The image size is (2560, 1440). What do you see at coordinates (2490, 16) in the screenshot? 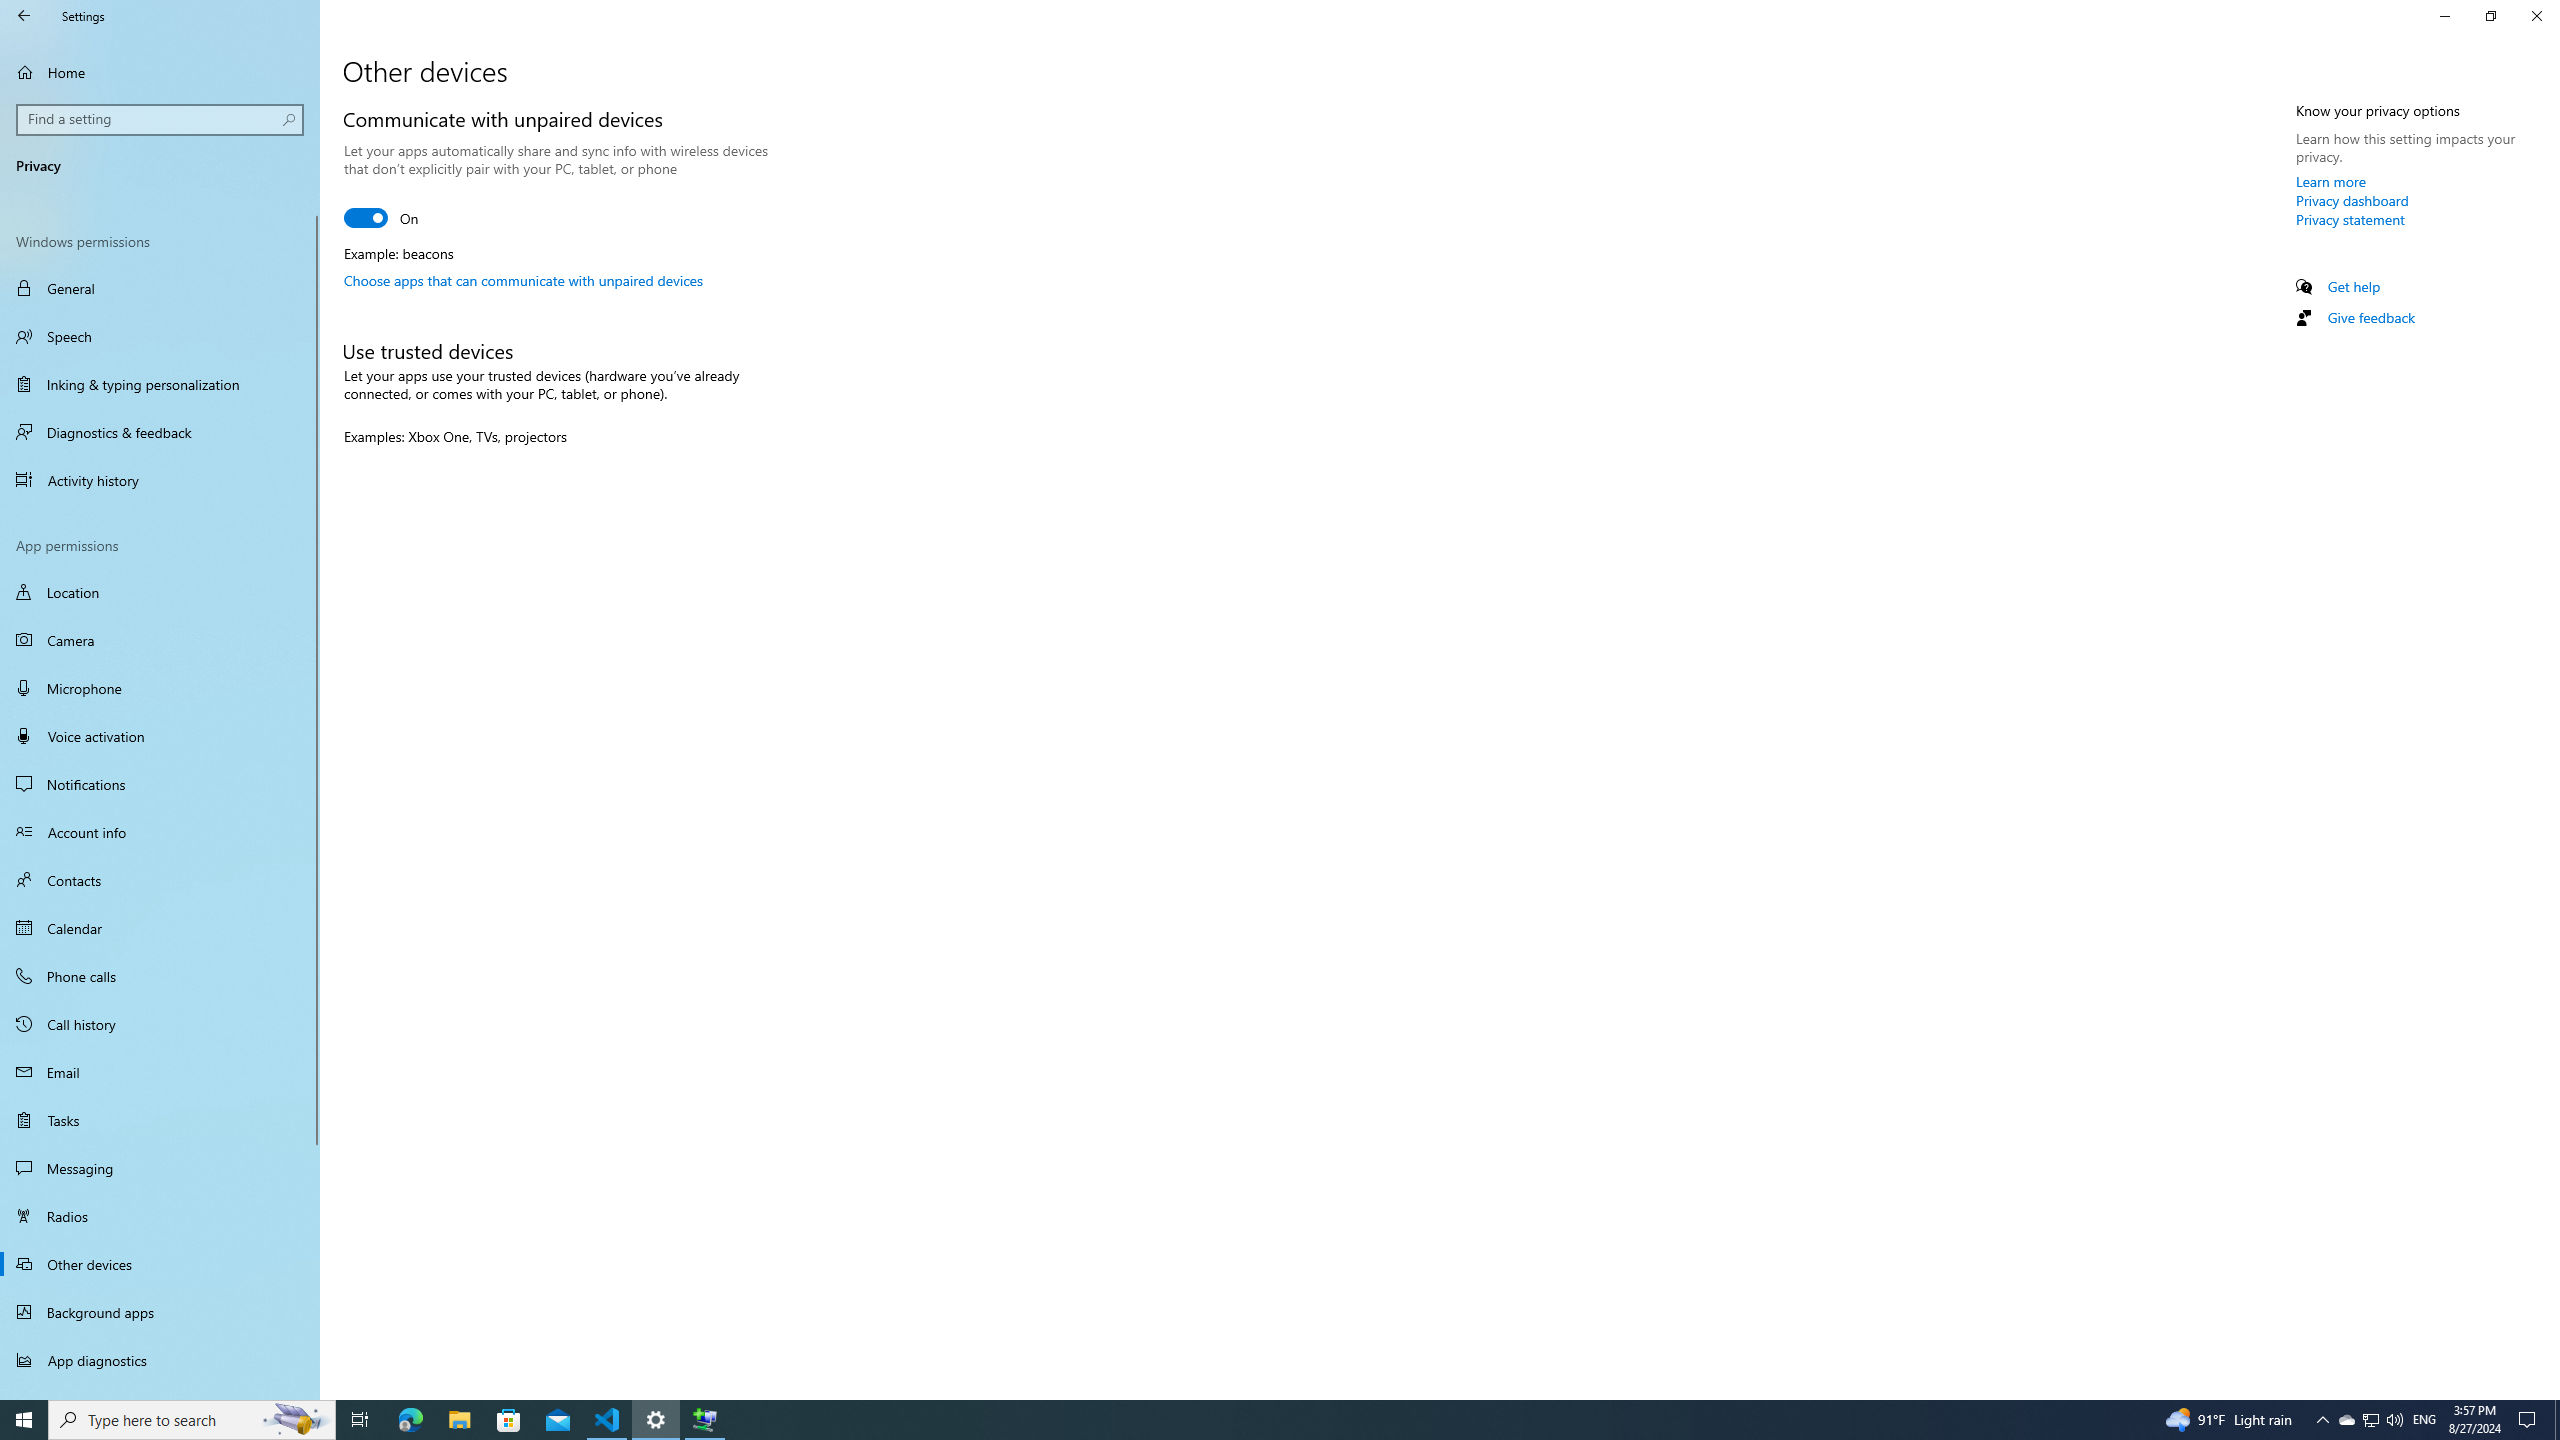
I see `Restore Settings` at bounding box center [2490, 16].